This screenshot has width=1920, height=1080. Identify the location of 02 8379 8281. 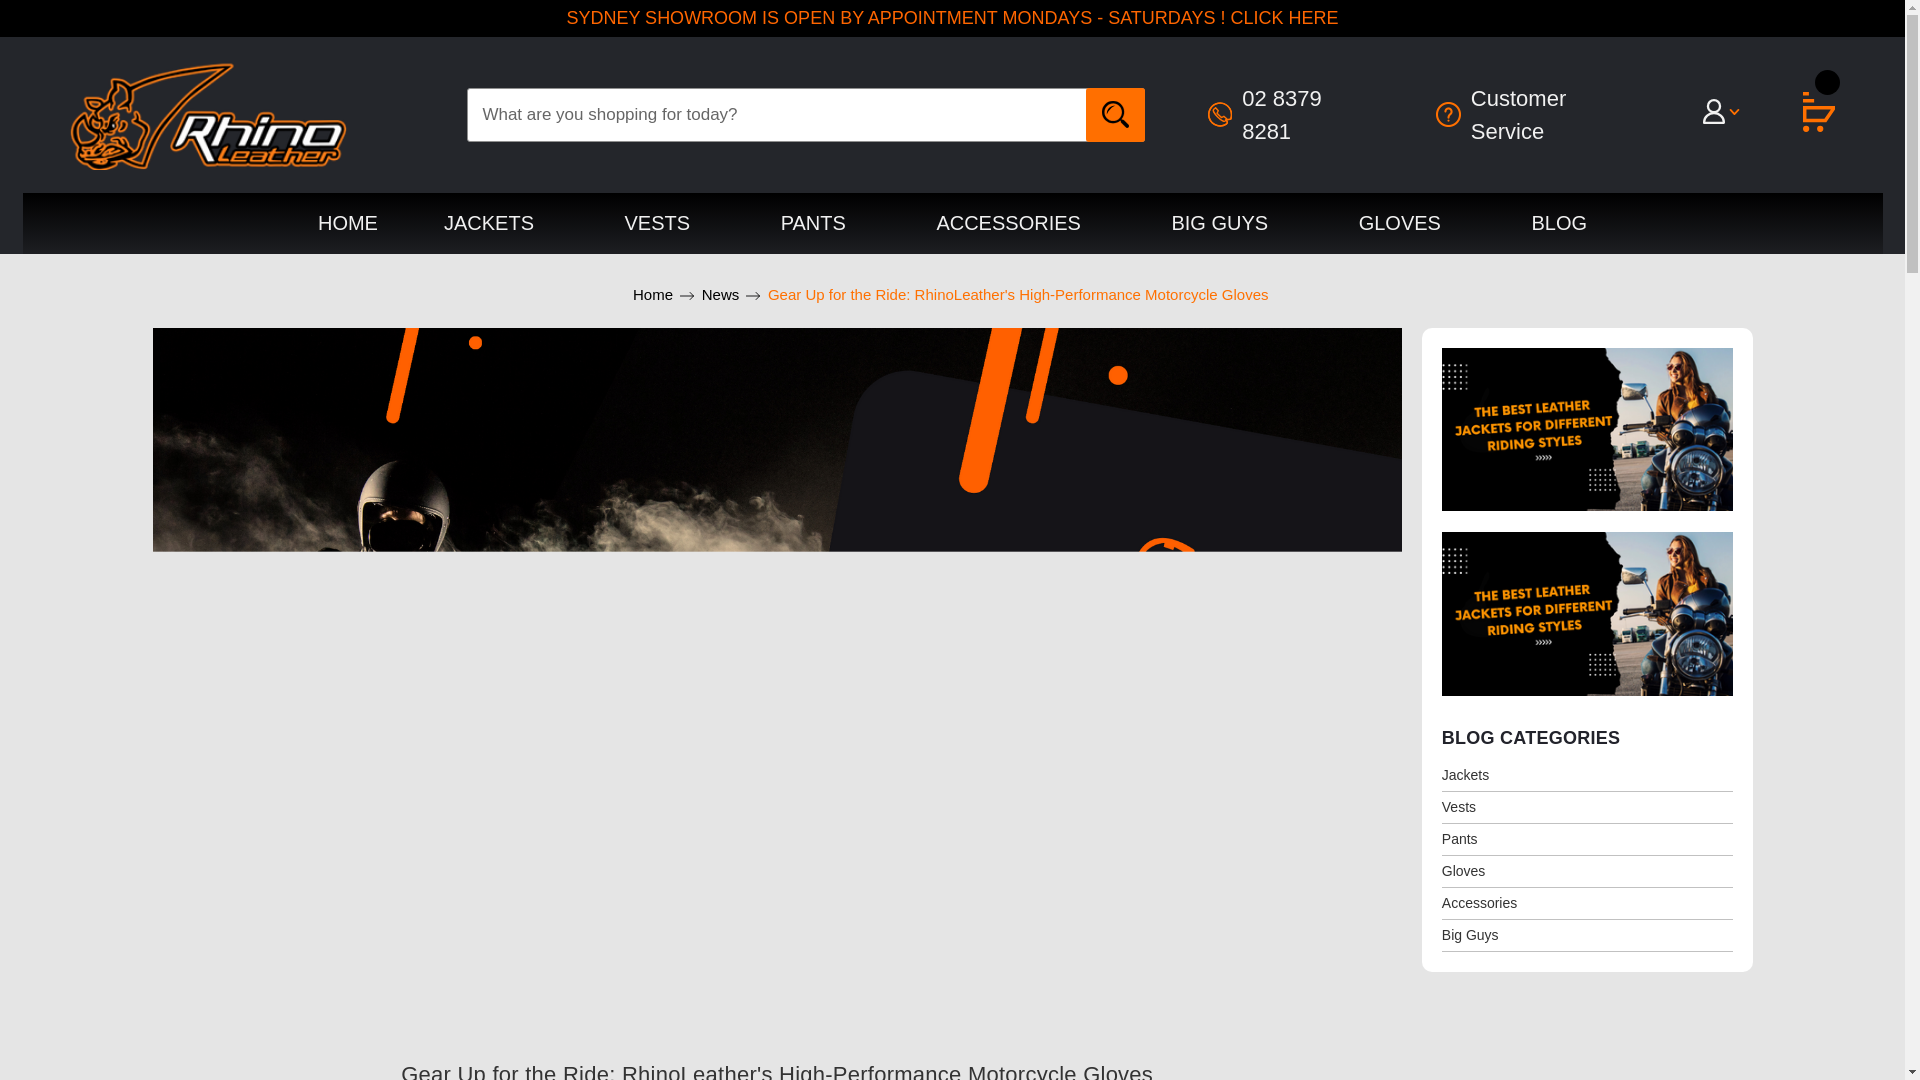
(1290, 114).